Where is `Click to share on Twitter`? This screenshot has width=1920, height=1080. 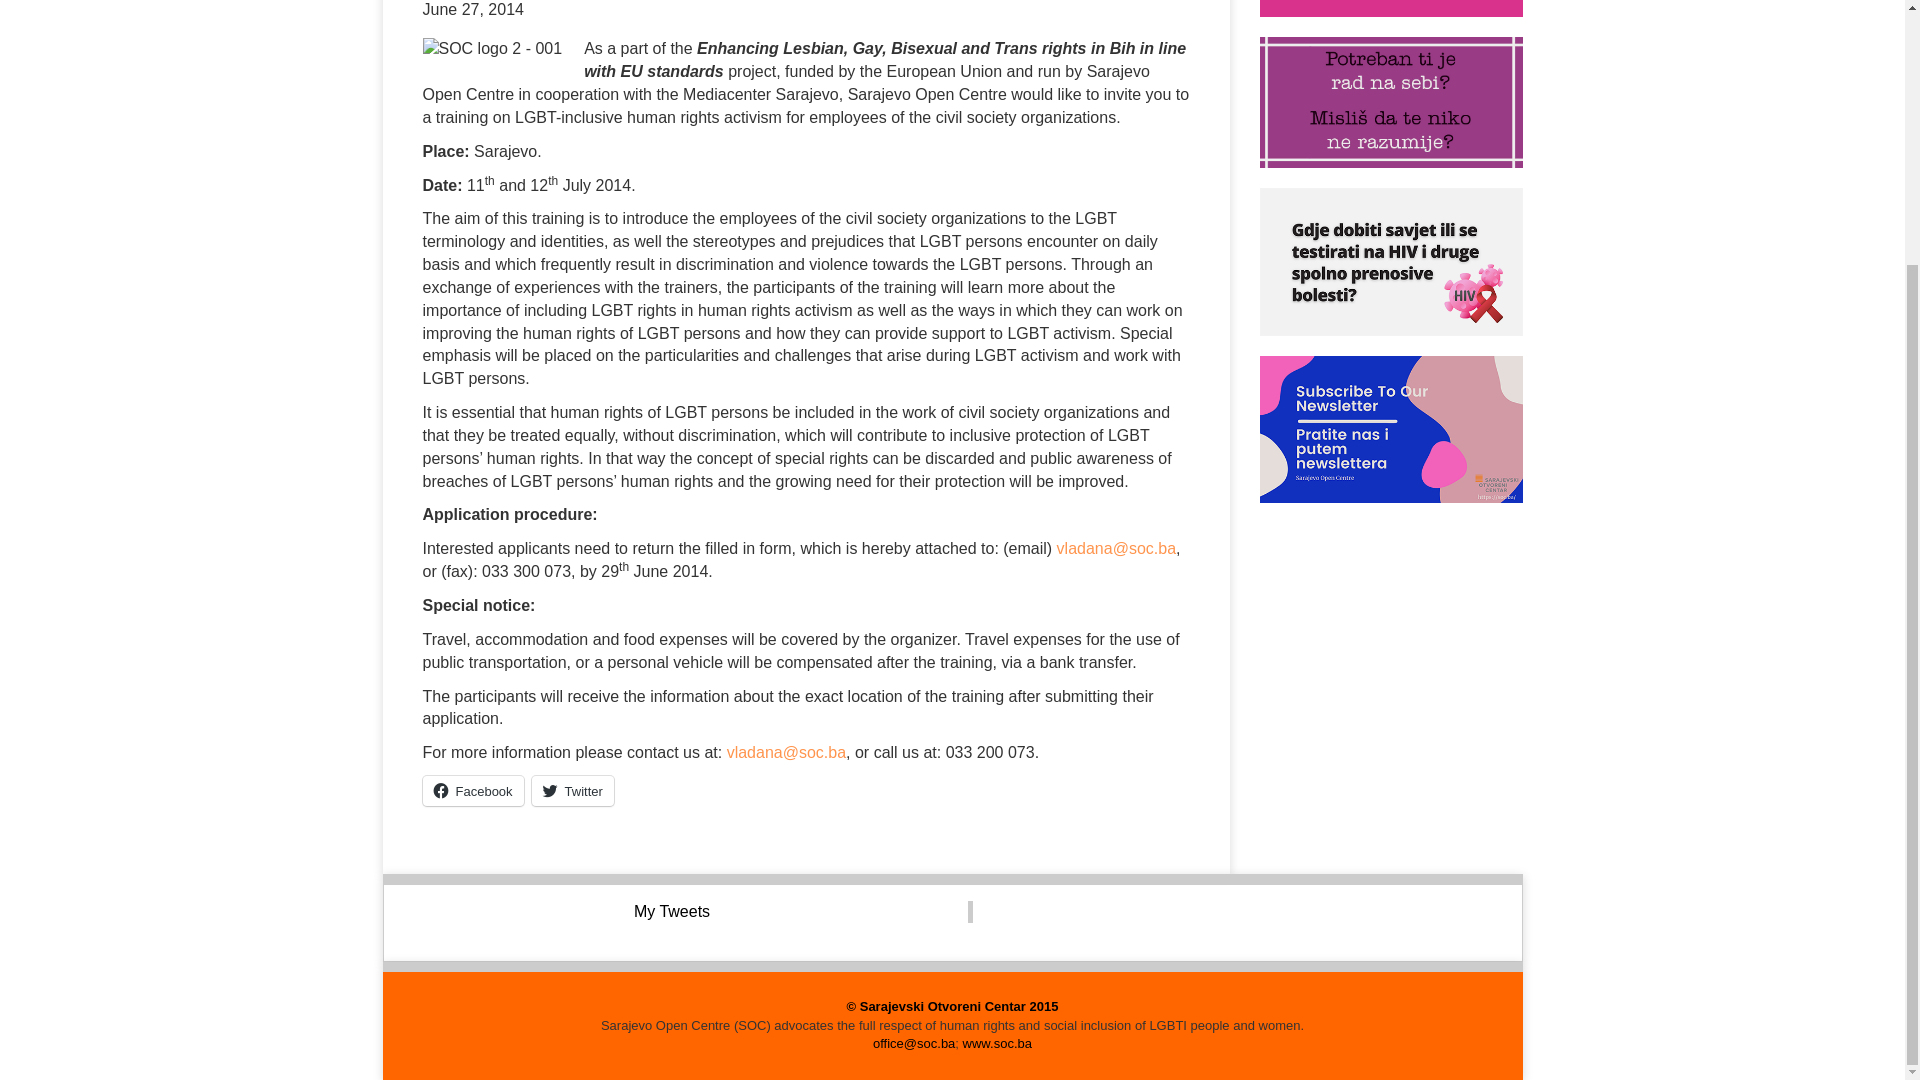
Click to share on Twitter is located at coordinates (572, 790).